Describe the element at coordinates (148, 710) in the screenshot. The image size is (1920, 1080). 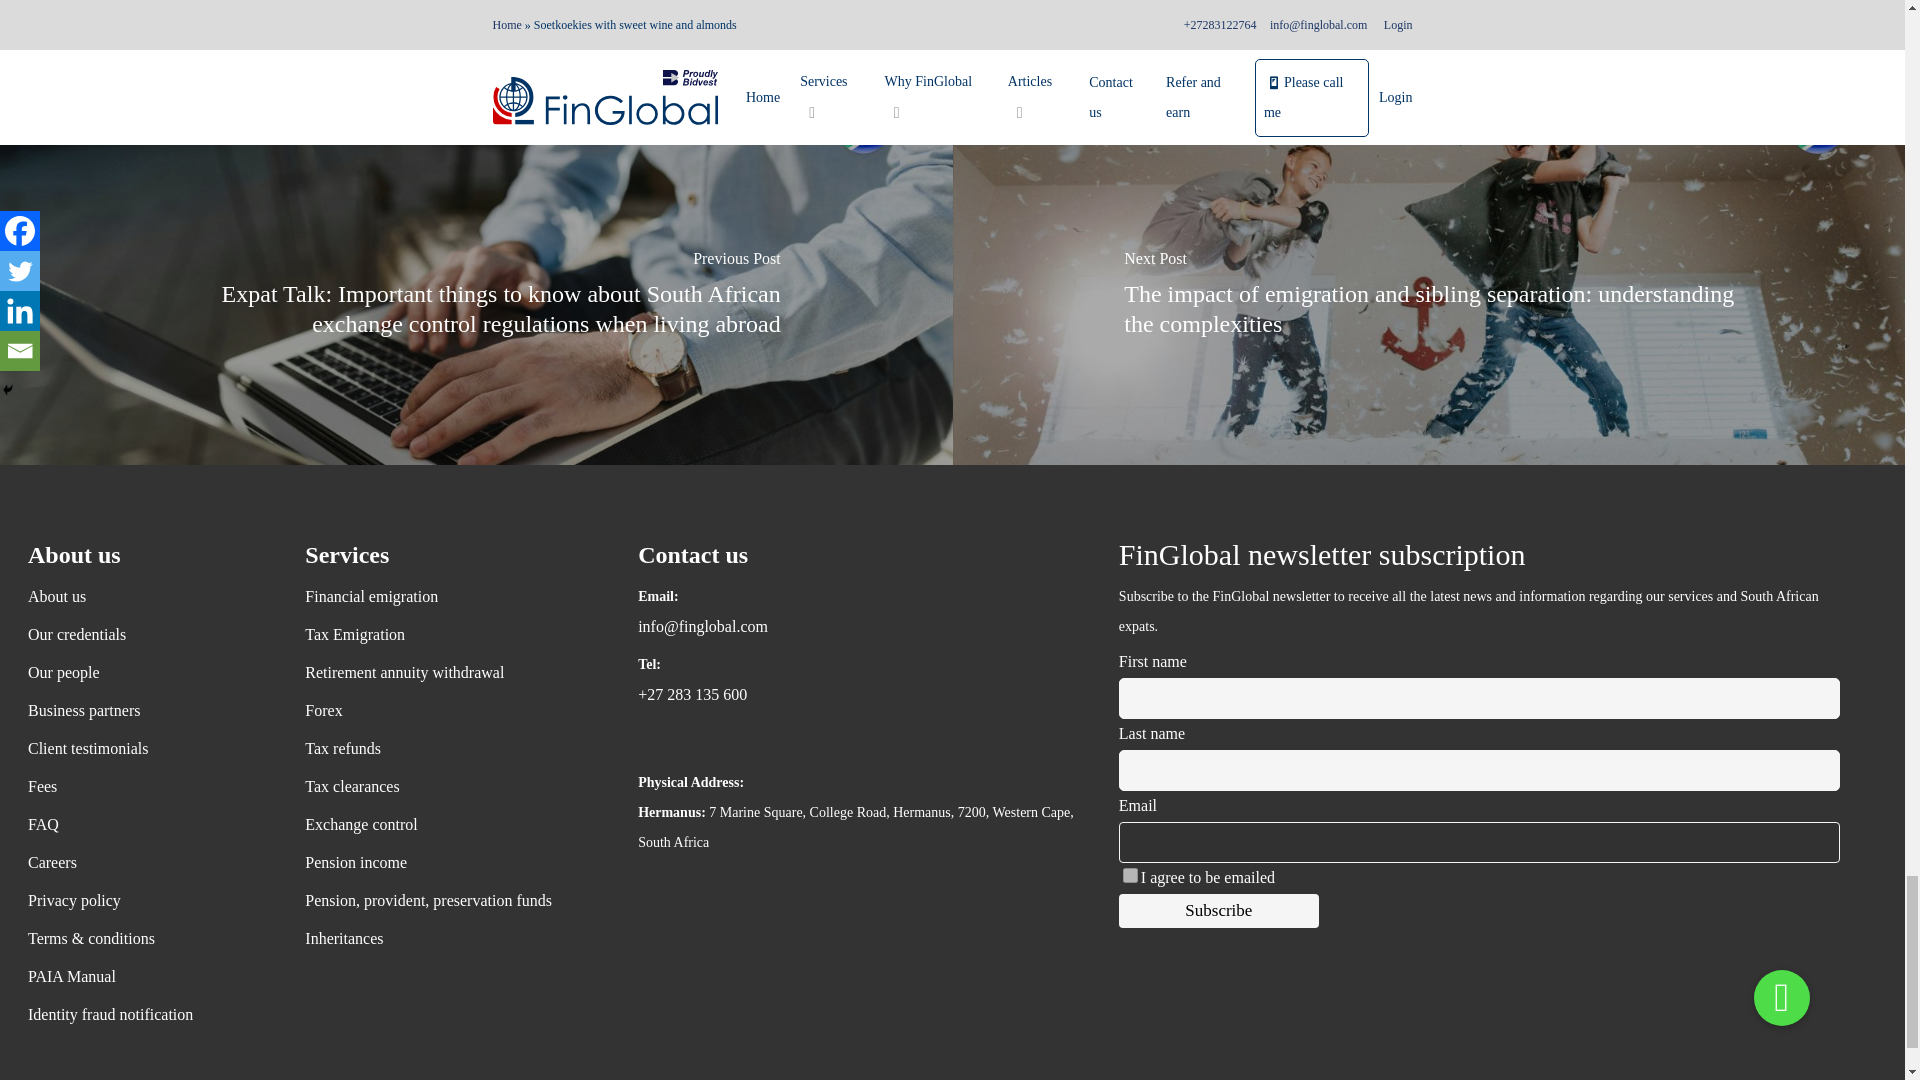
I see `Business Partners` at that location.